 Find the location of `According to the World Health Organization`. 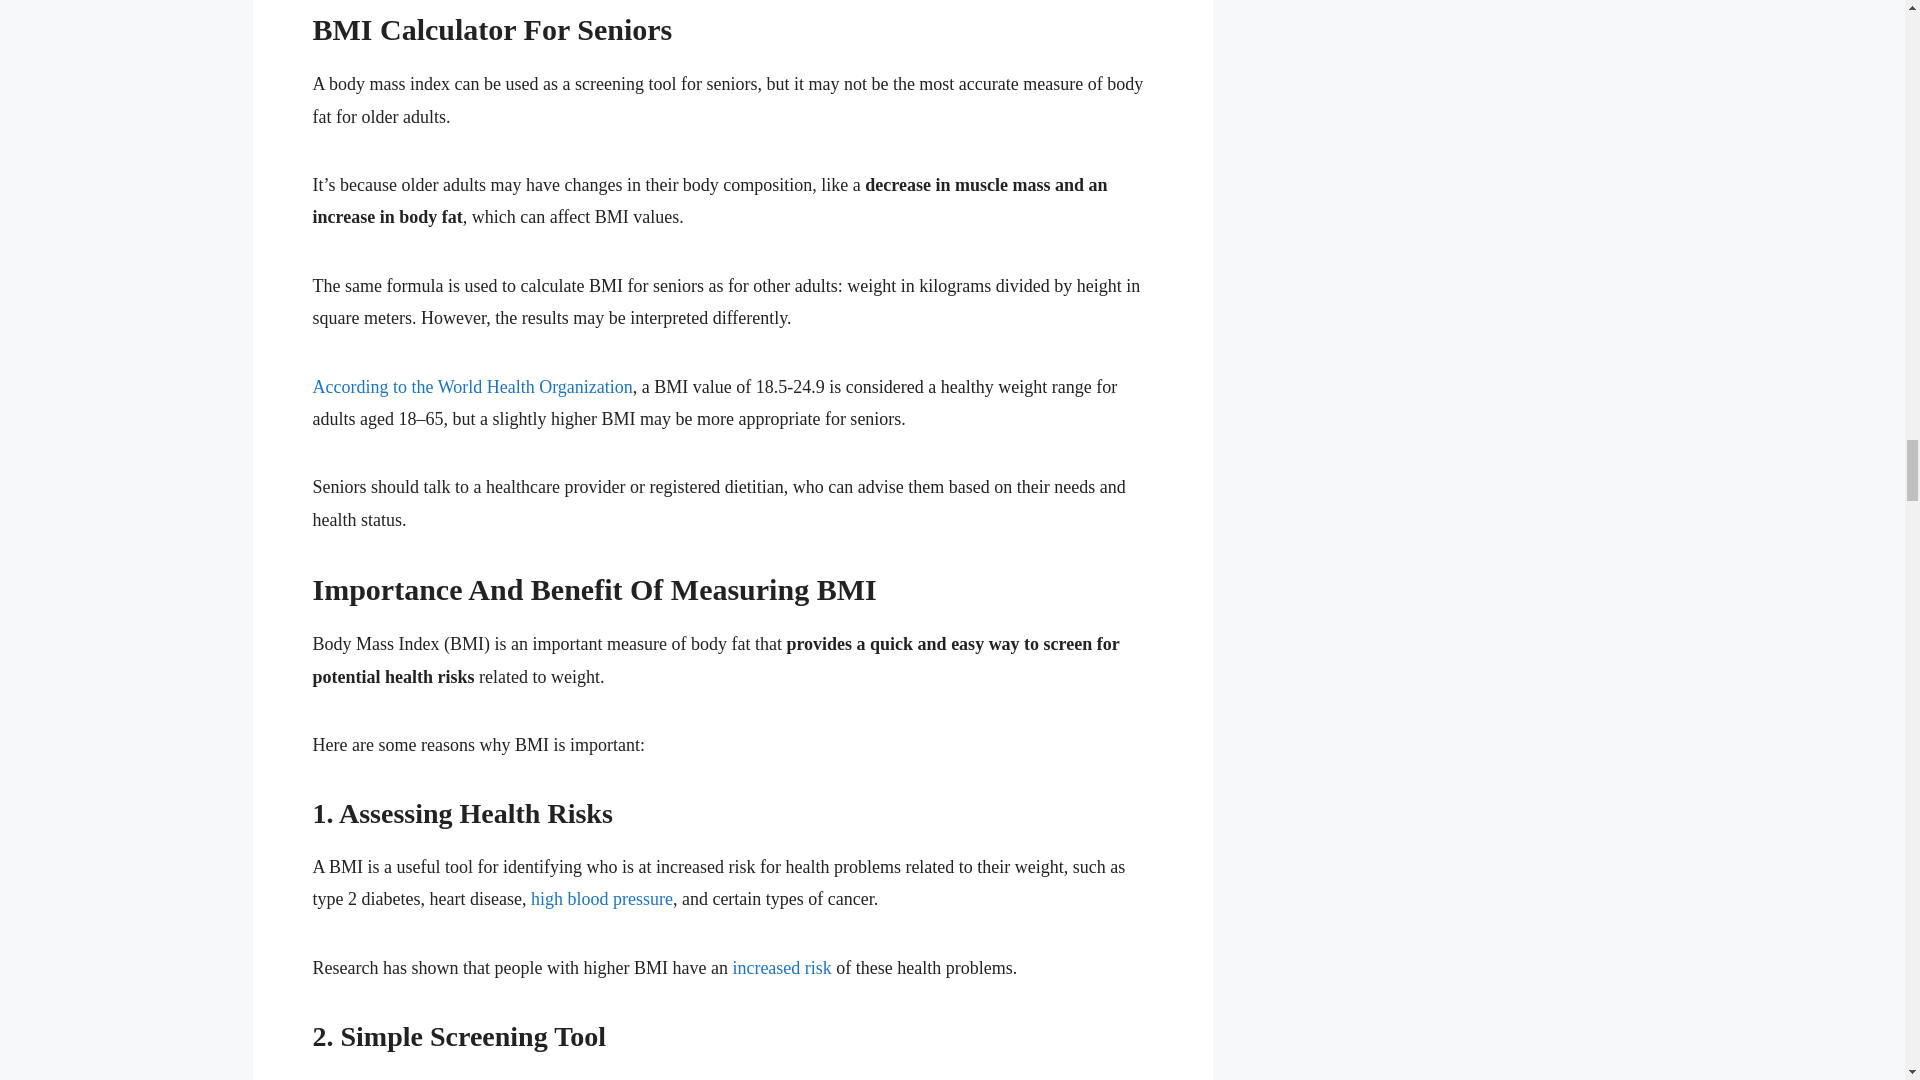

According to the World Health Organization is located at coordinates (471, 386).